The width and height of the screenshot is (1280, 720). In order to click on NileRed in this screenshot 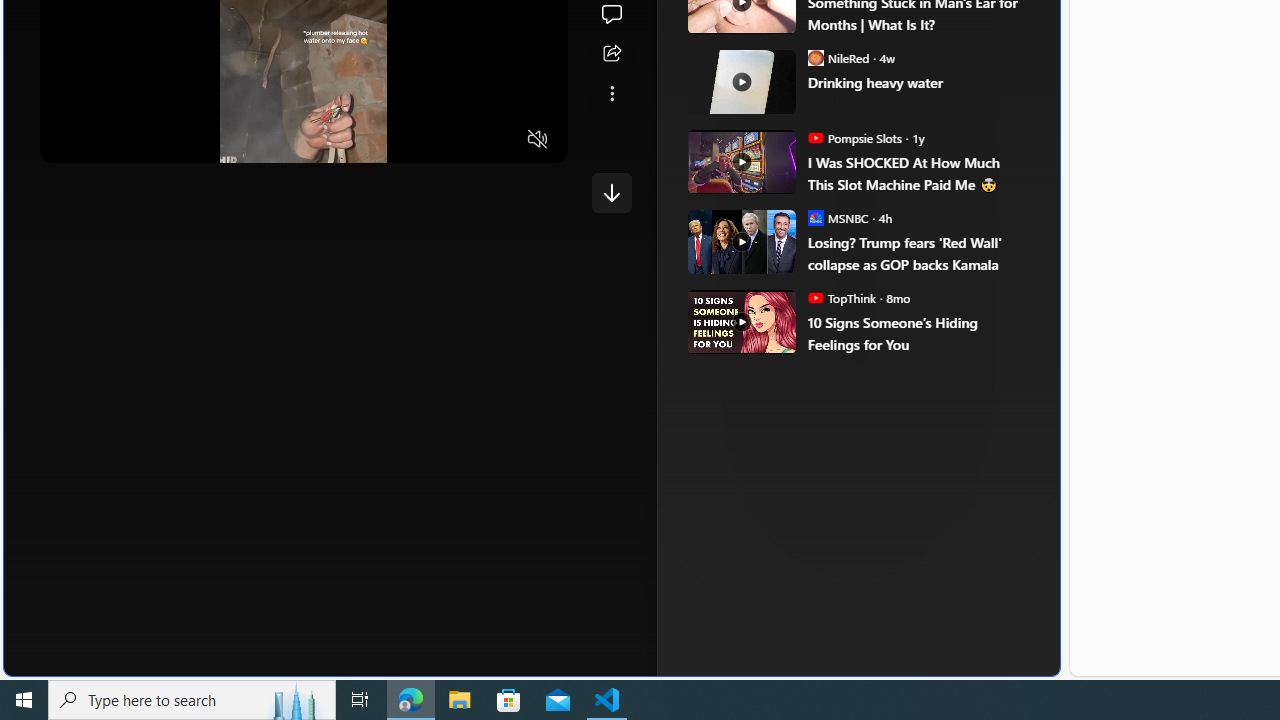, I will do `click(816, 58)`.